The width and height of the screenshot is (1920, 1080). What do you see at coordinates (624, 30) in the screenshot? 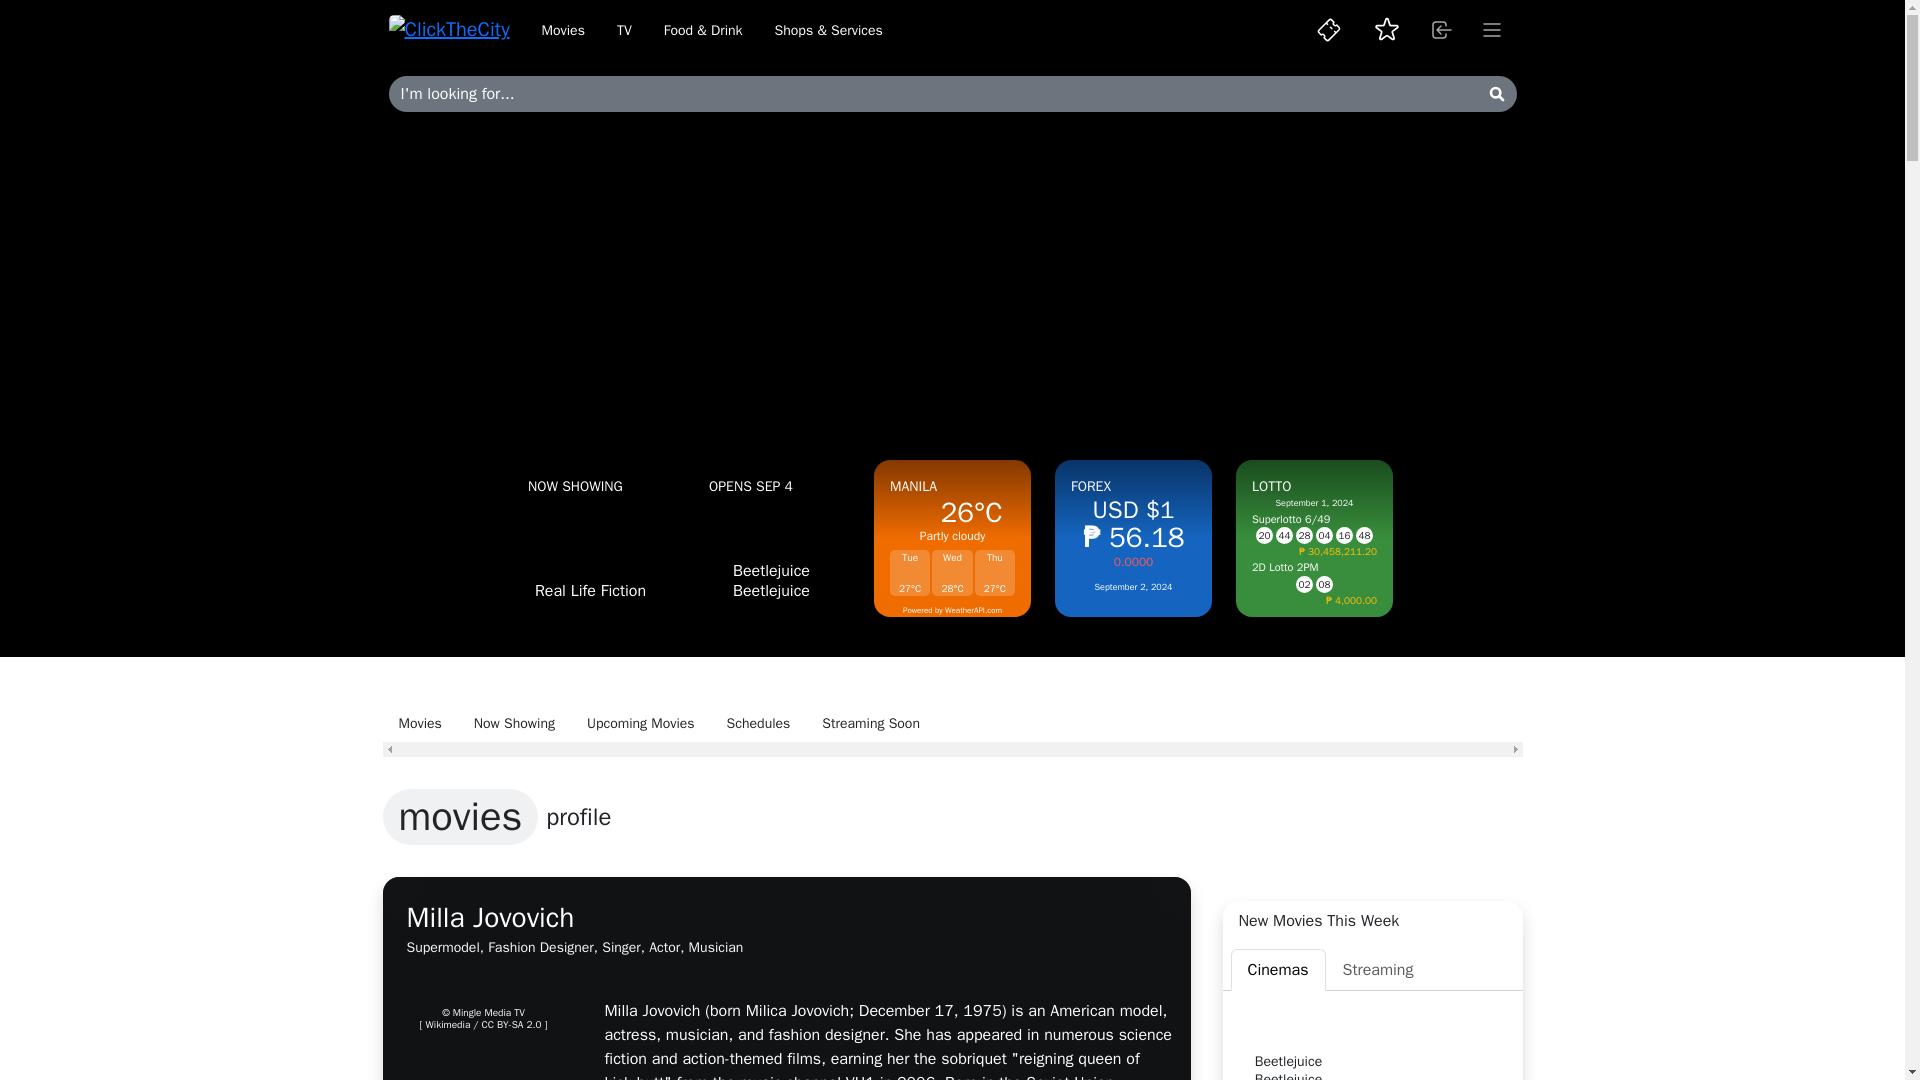
I see `TV` at bounding box center [624, 30].